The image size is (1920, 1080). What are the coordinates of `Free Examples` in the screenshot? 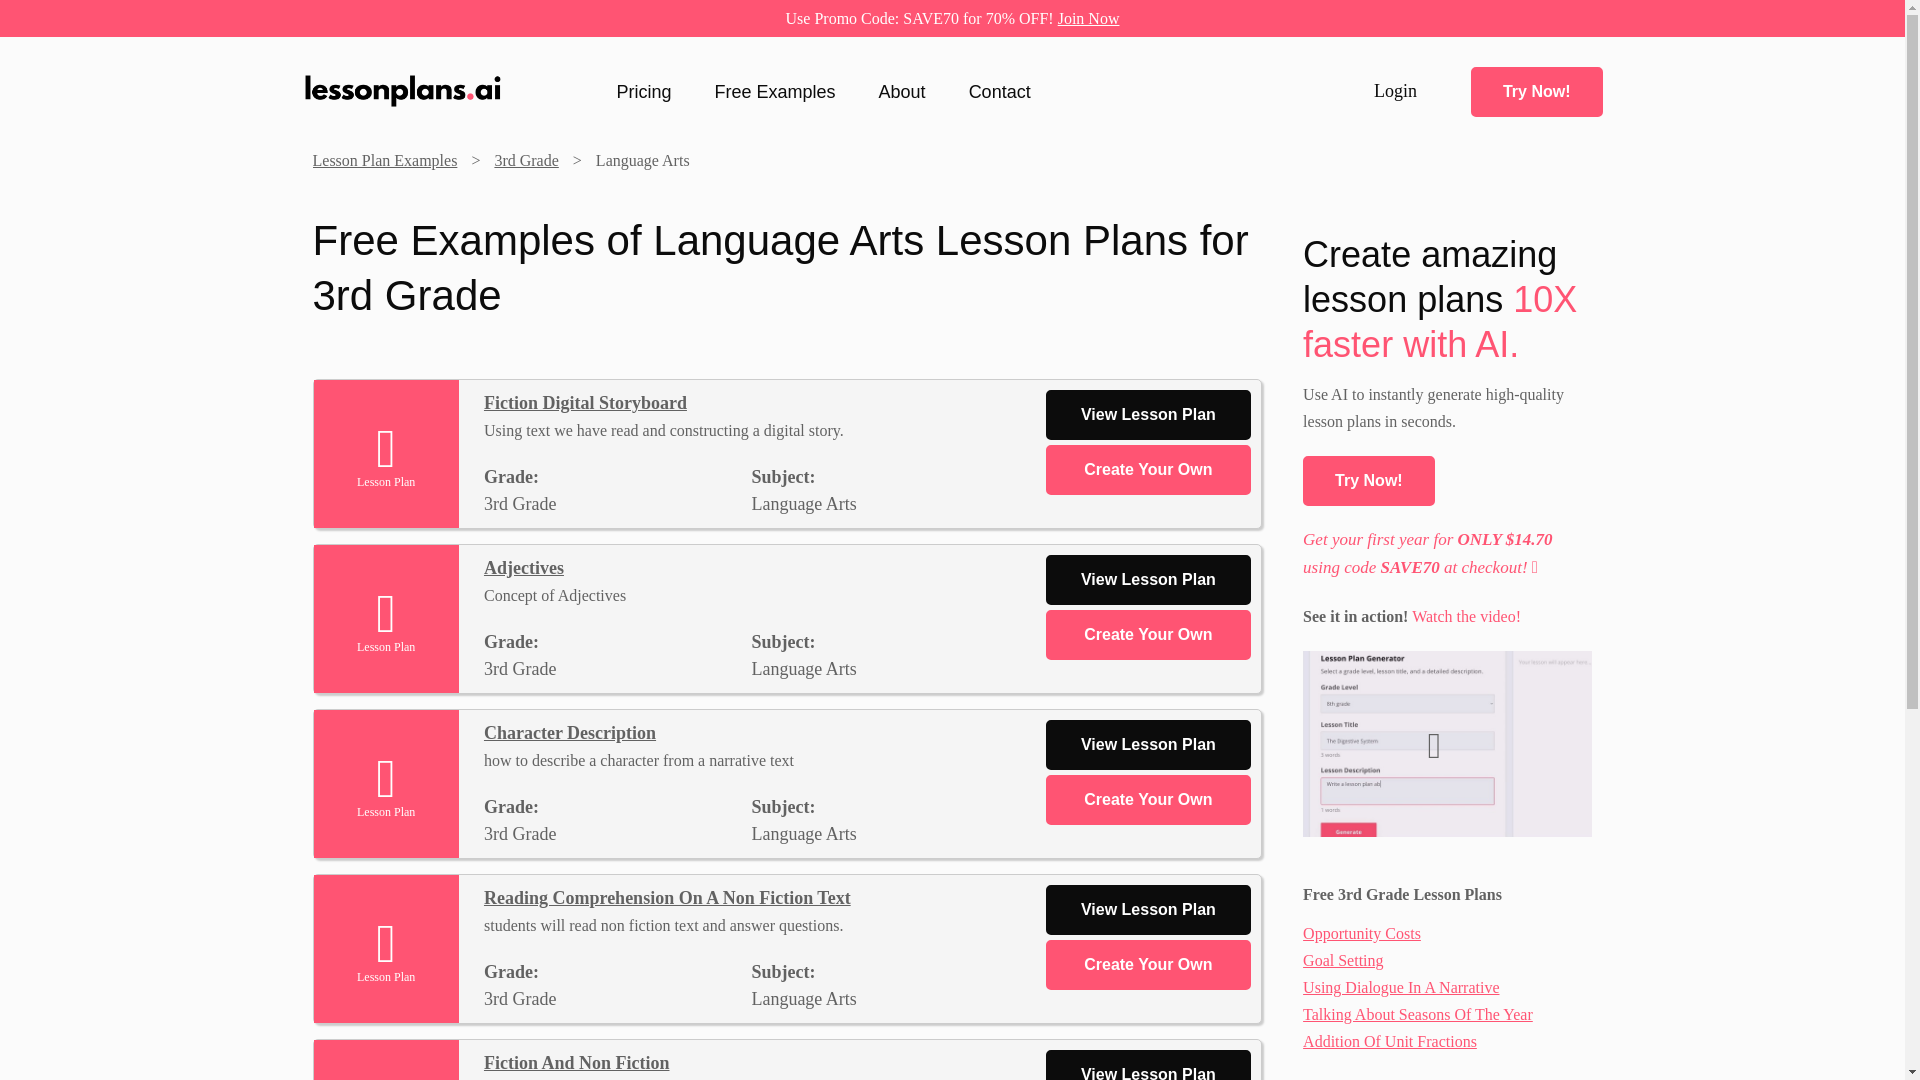 It's located at (775, 91).